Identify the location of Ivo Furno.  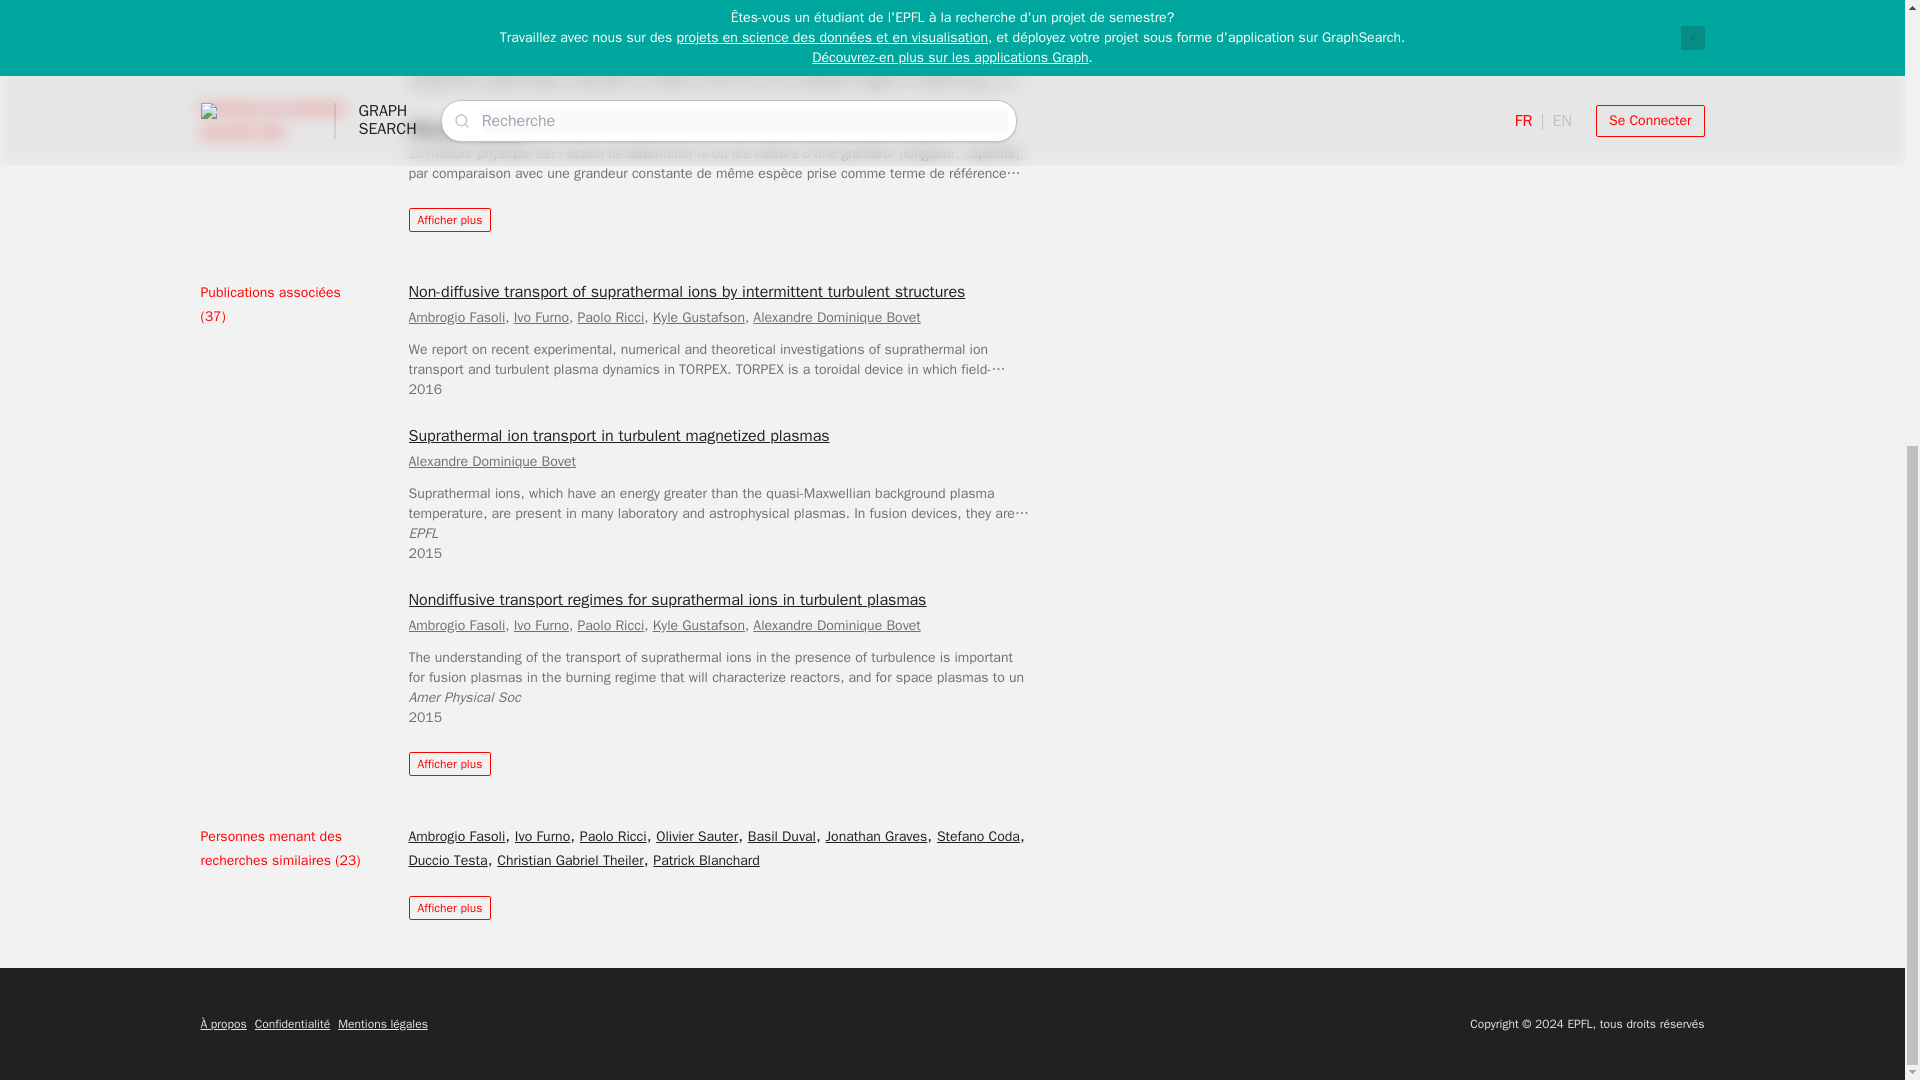
(541, 317).